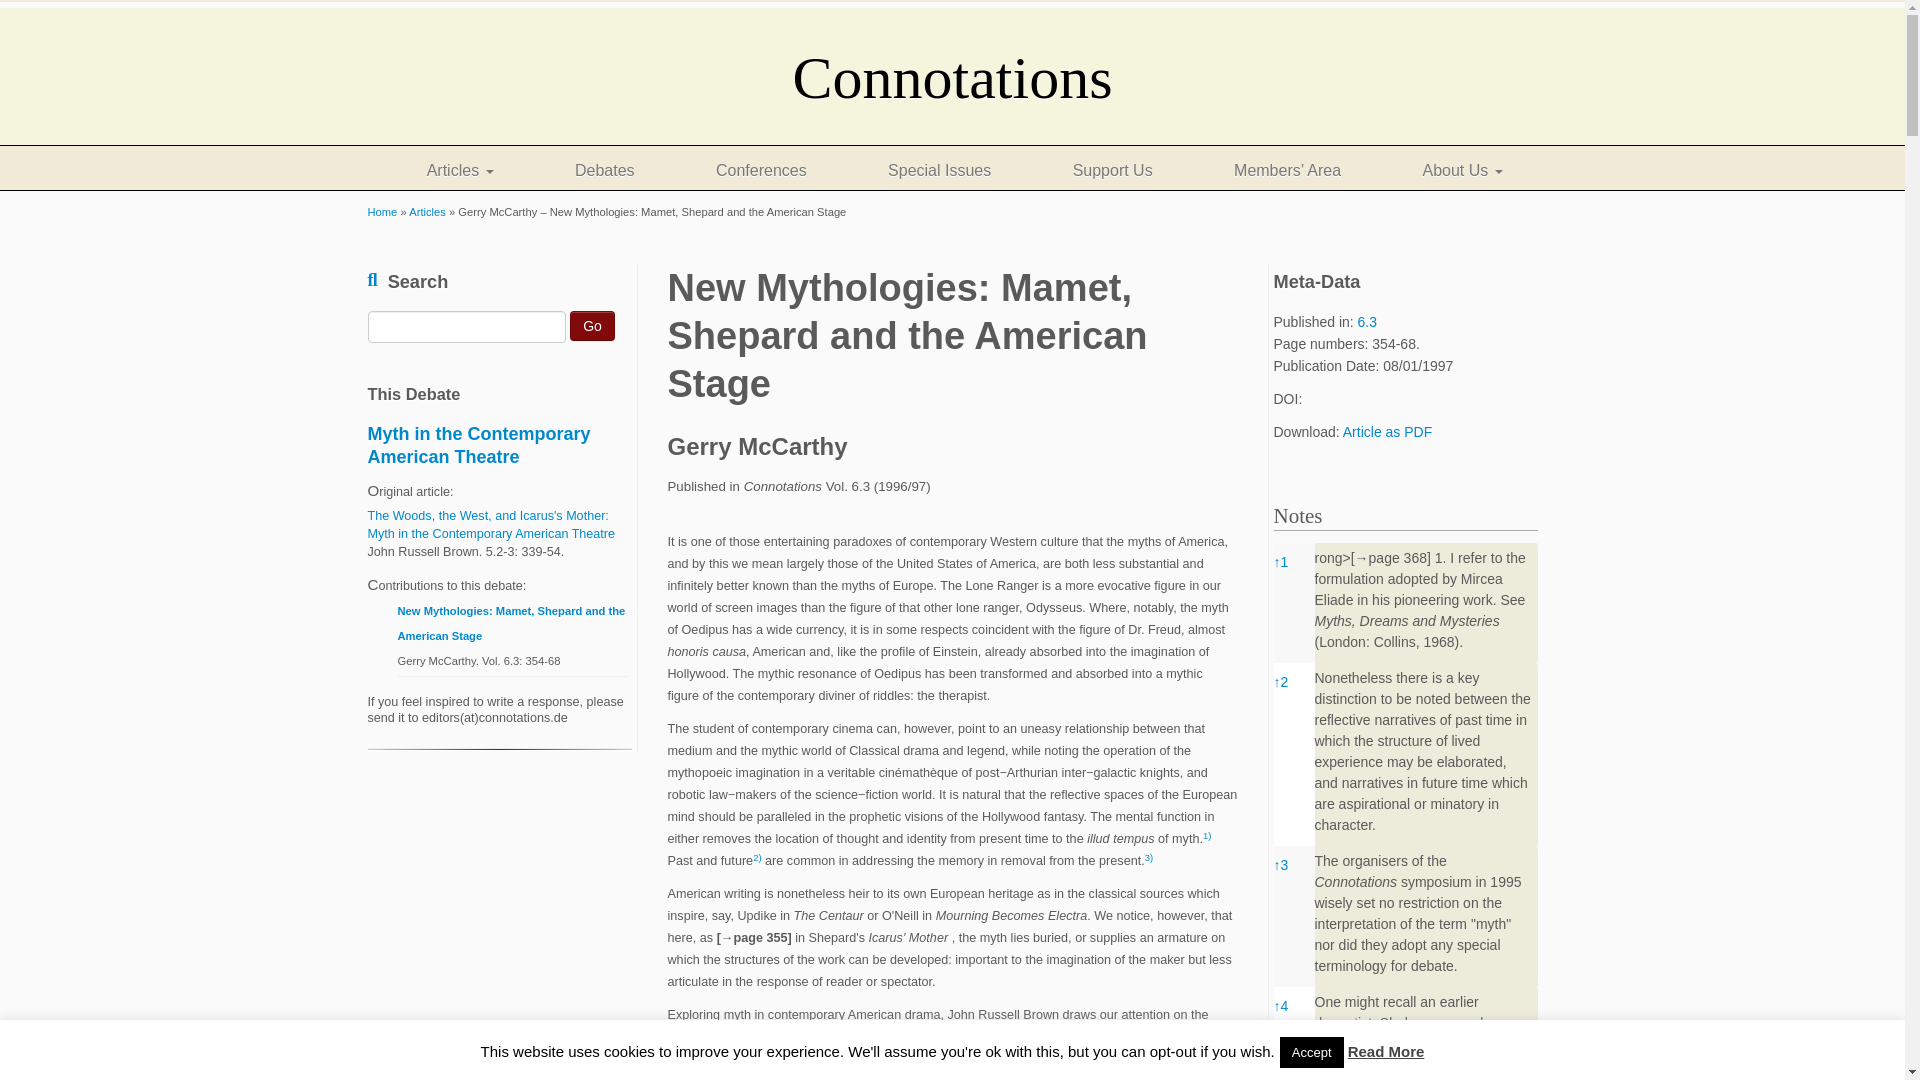 The image size is (1920, 1080). I want to click on New Mythologies: Mamet, Shepard and the American Stage, so click(511, 622).